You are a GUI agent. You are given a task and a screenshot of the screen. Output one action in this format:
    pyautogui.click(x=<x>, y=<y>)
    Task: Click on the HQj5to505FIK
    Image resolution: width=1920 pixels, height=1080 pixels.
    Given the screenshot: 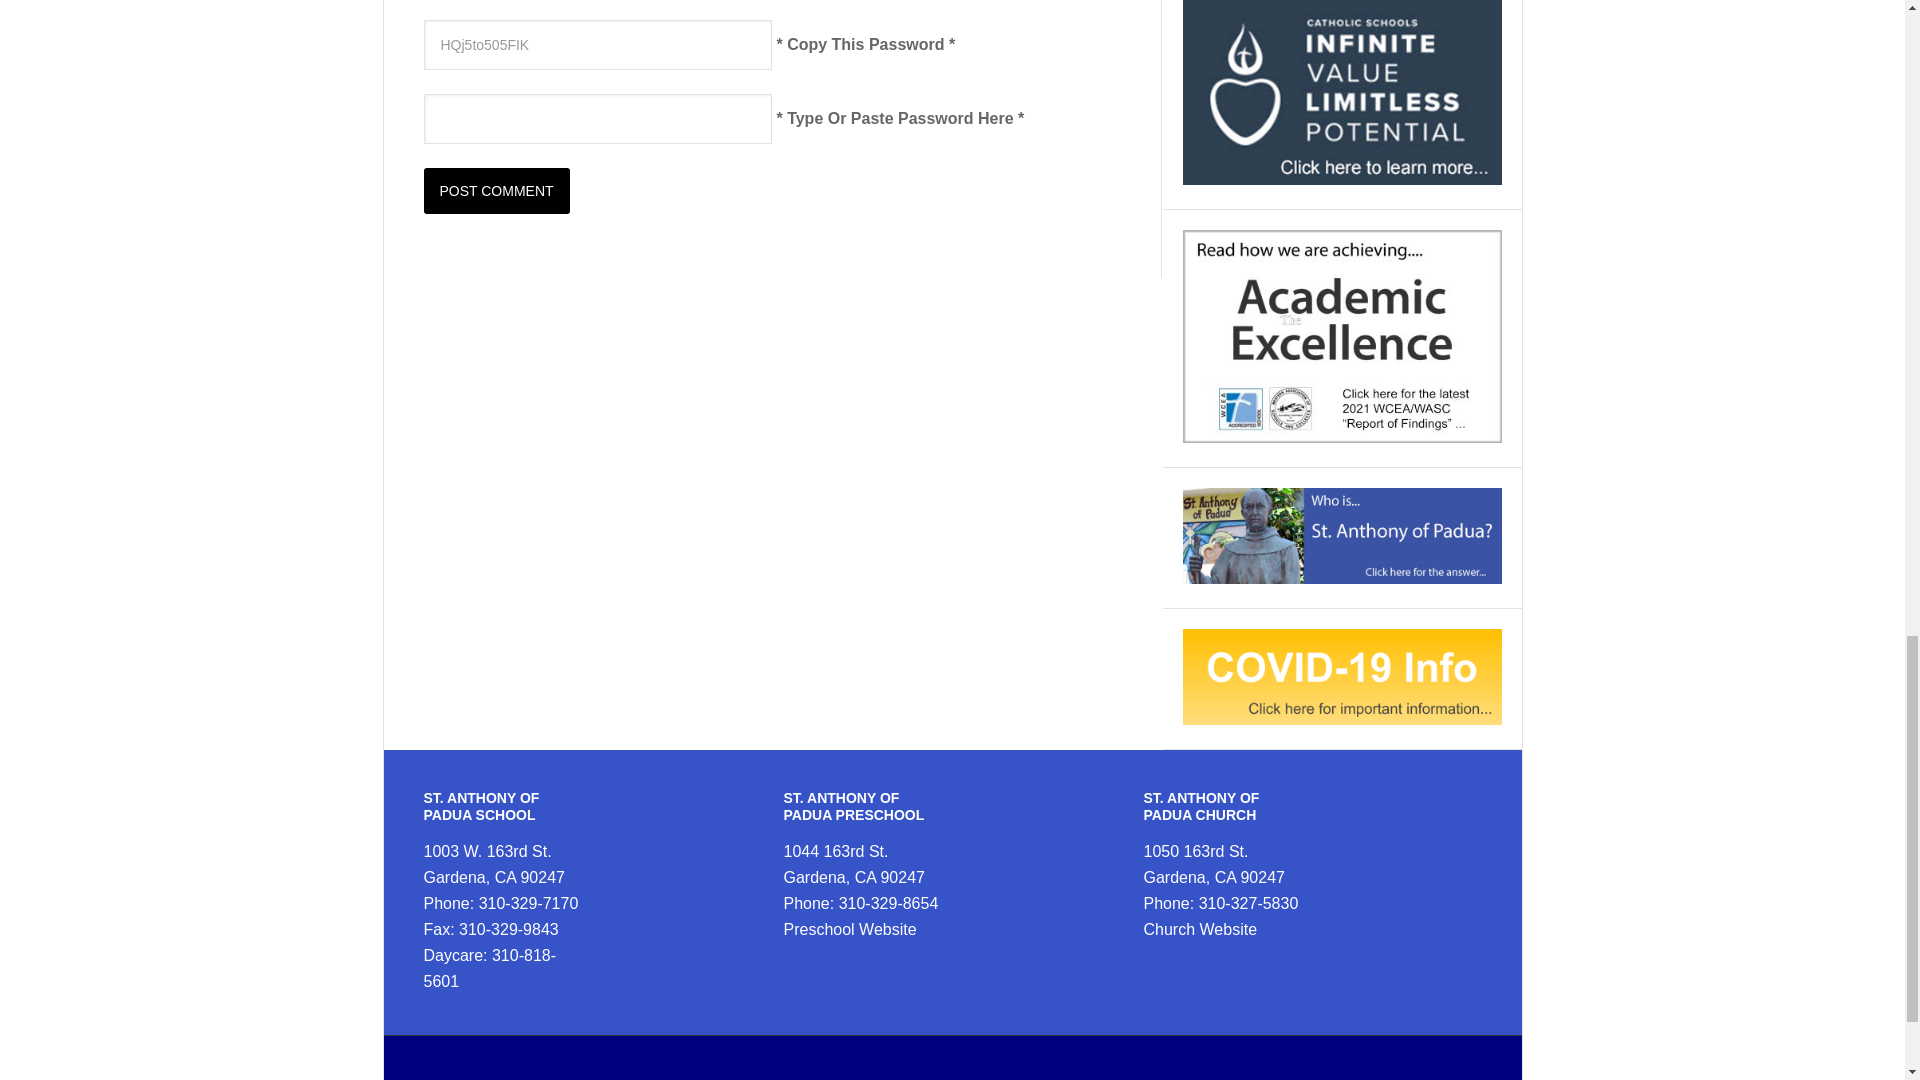 What is the action you would take?
    pyautogui.click(x=598, y=45)
    